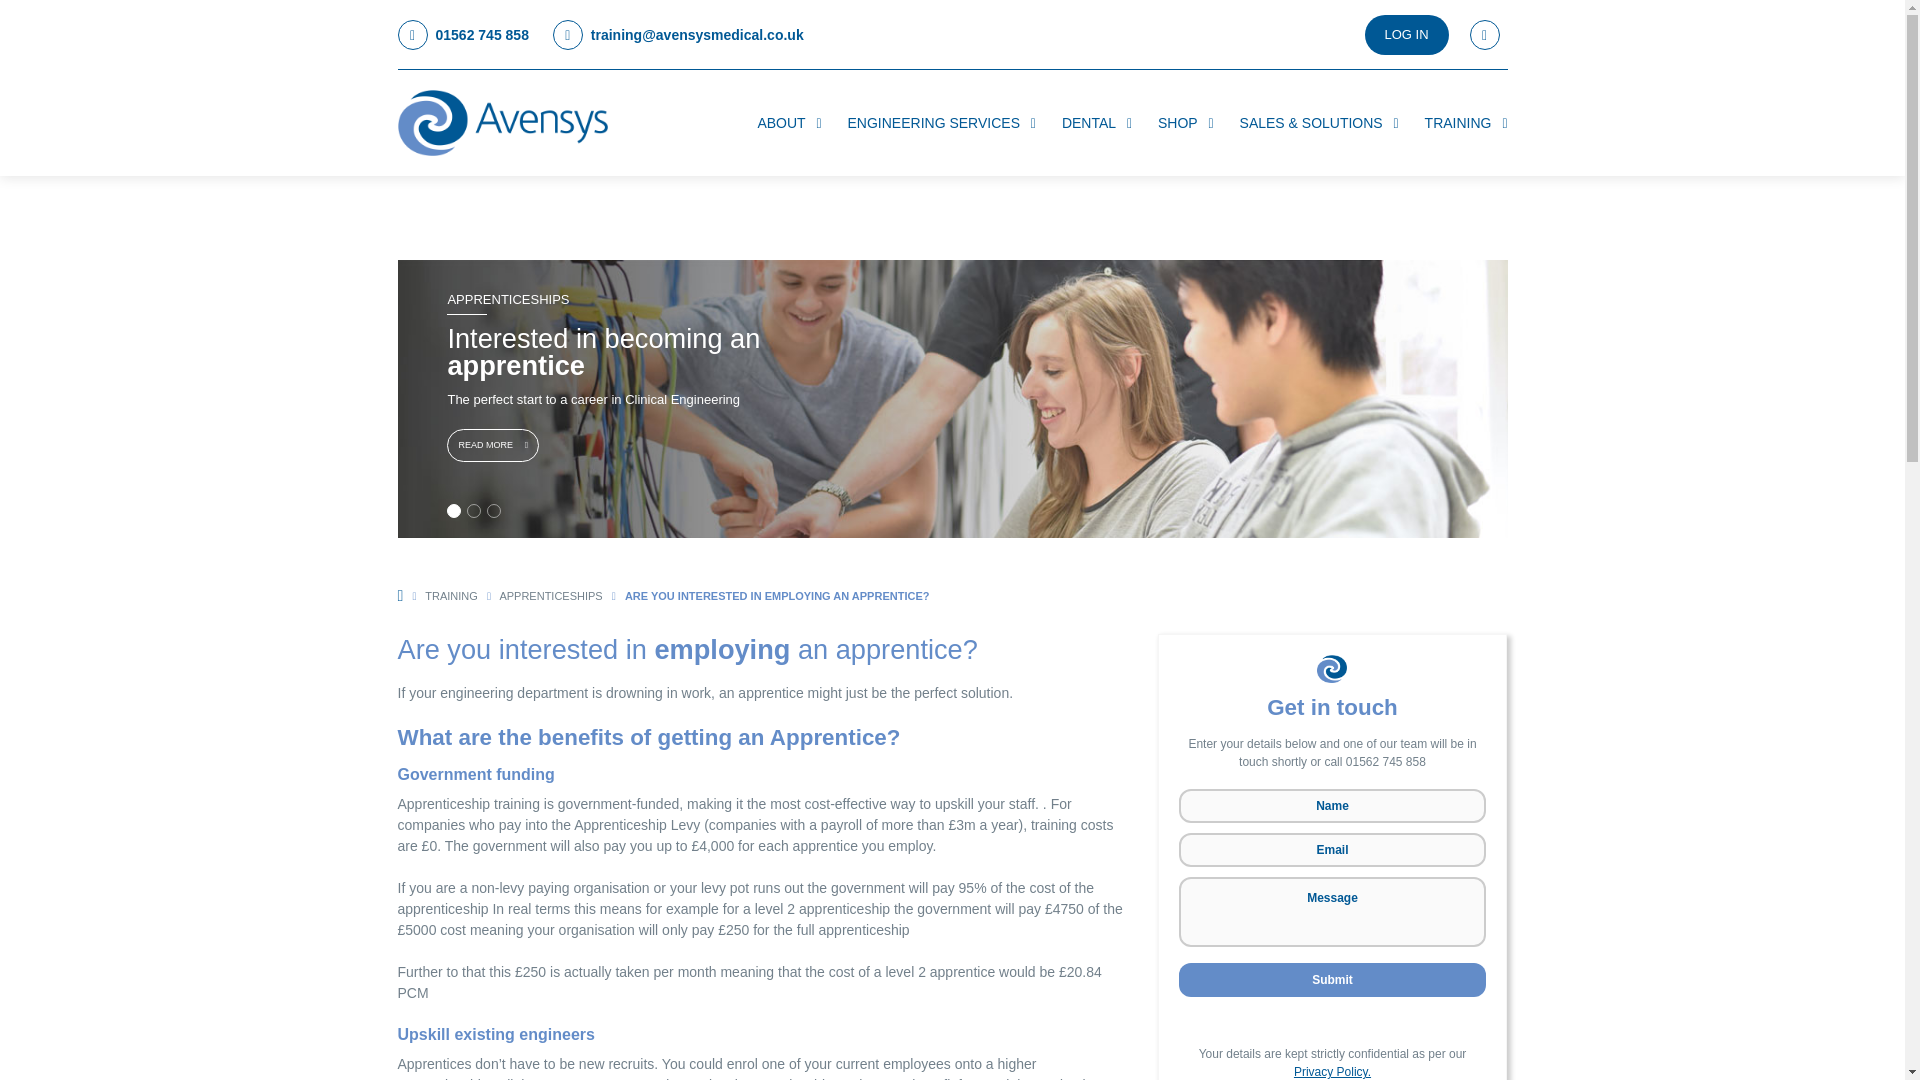 Image resolution: width=1920 pixels, height=1080 pixels. Describe the element at coordinates (1185, 123) in the screenshot. I see `SHOP` at that location.